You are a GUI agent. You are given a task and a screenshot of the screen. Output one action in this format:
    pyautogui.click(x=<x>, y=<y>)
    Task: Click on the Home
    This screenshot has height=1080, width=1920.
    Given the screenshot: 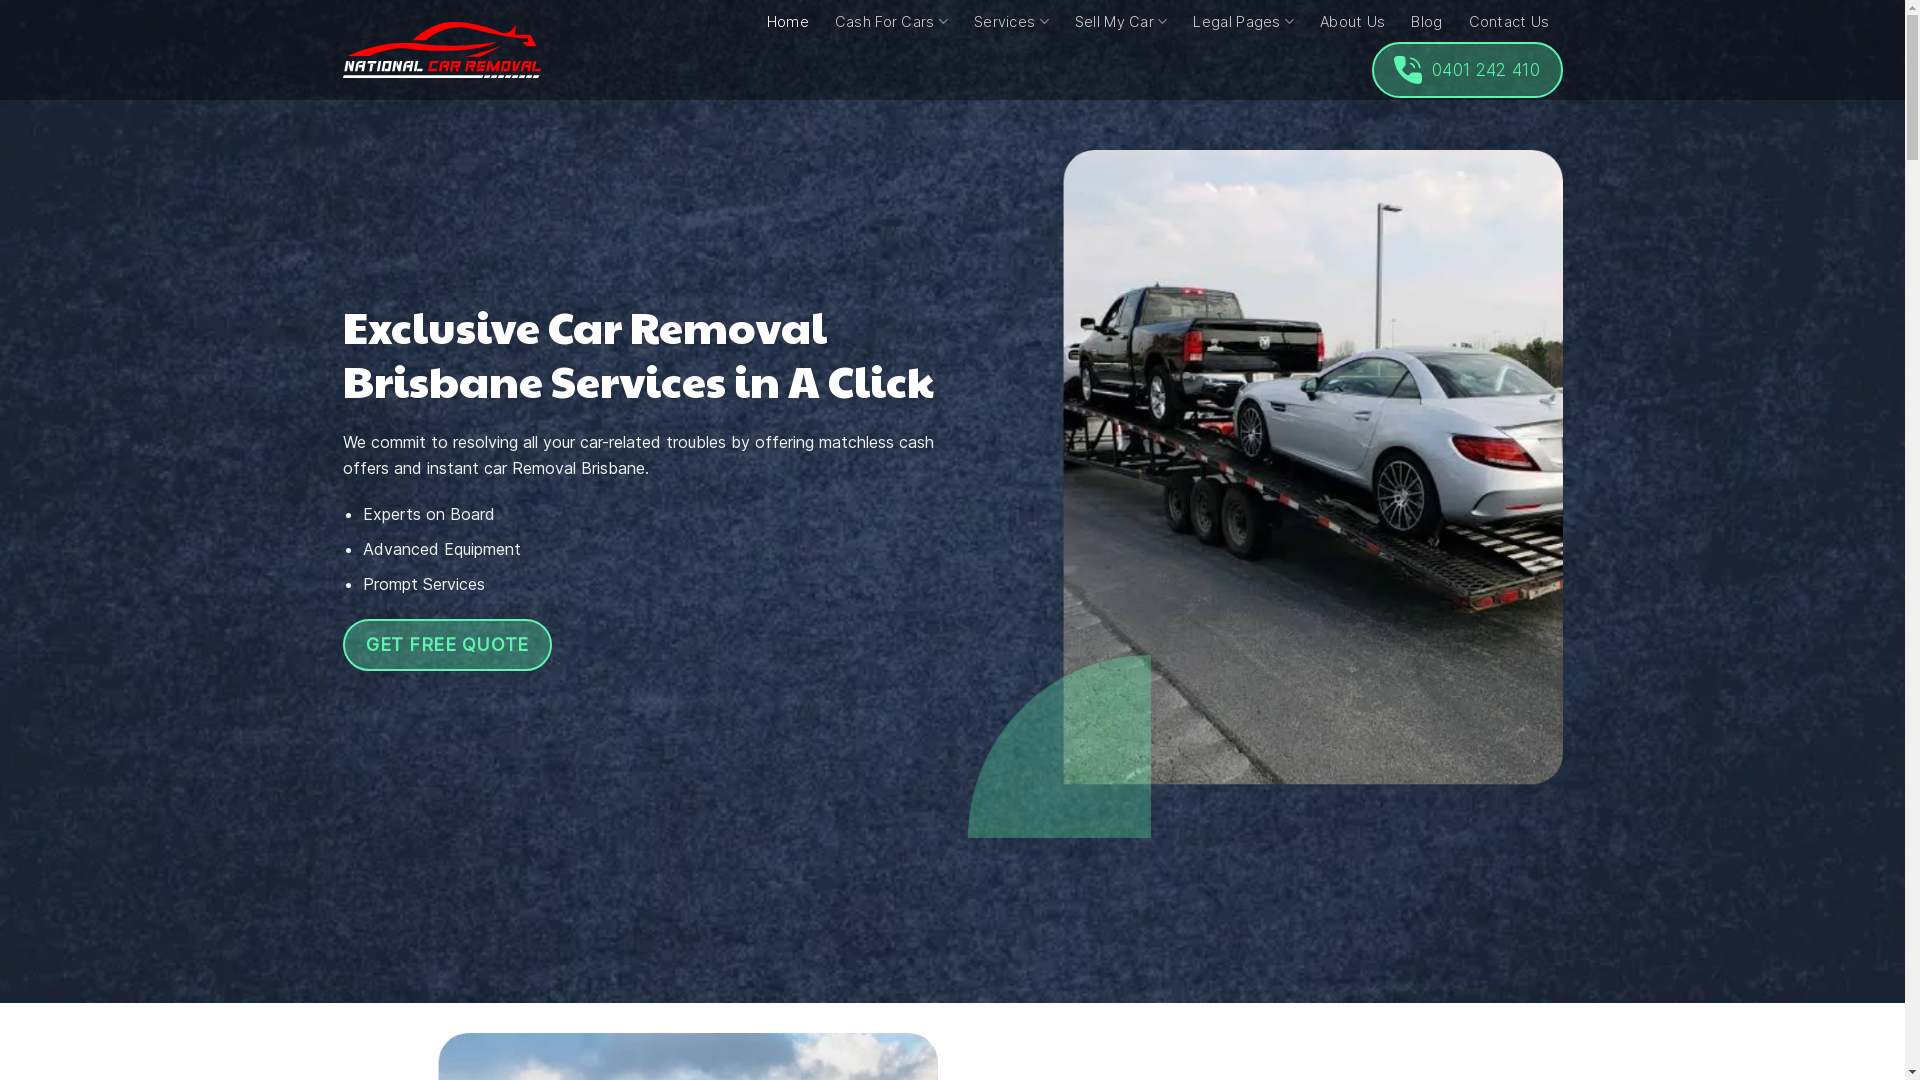 What is the action you would take?
    pyautogui.click(x=788, y=22)
    